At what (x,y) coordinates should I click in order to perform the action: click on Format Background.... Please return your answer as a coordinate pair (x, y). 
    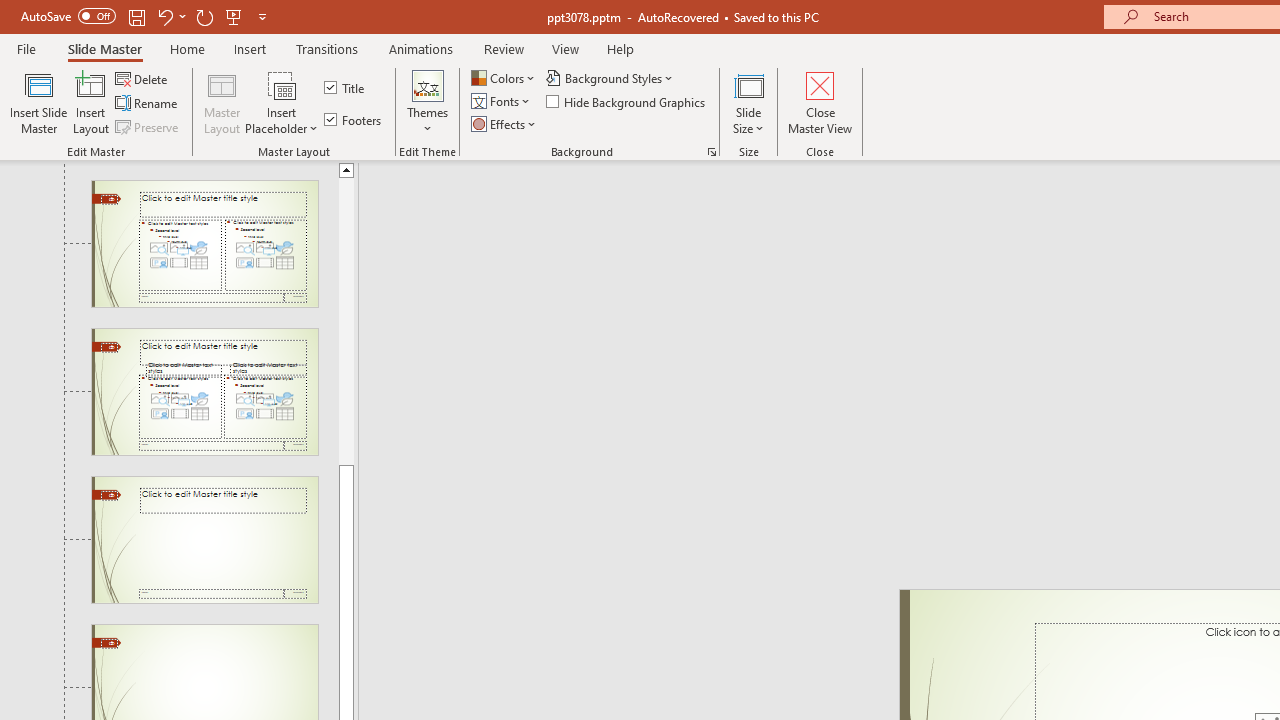
    Looking at the image, I should click on (712, 152).